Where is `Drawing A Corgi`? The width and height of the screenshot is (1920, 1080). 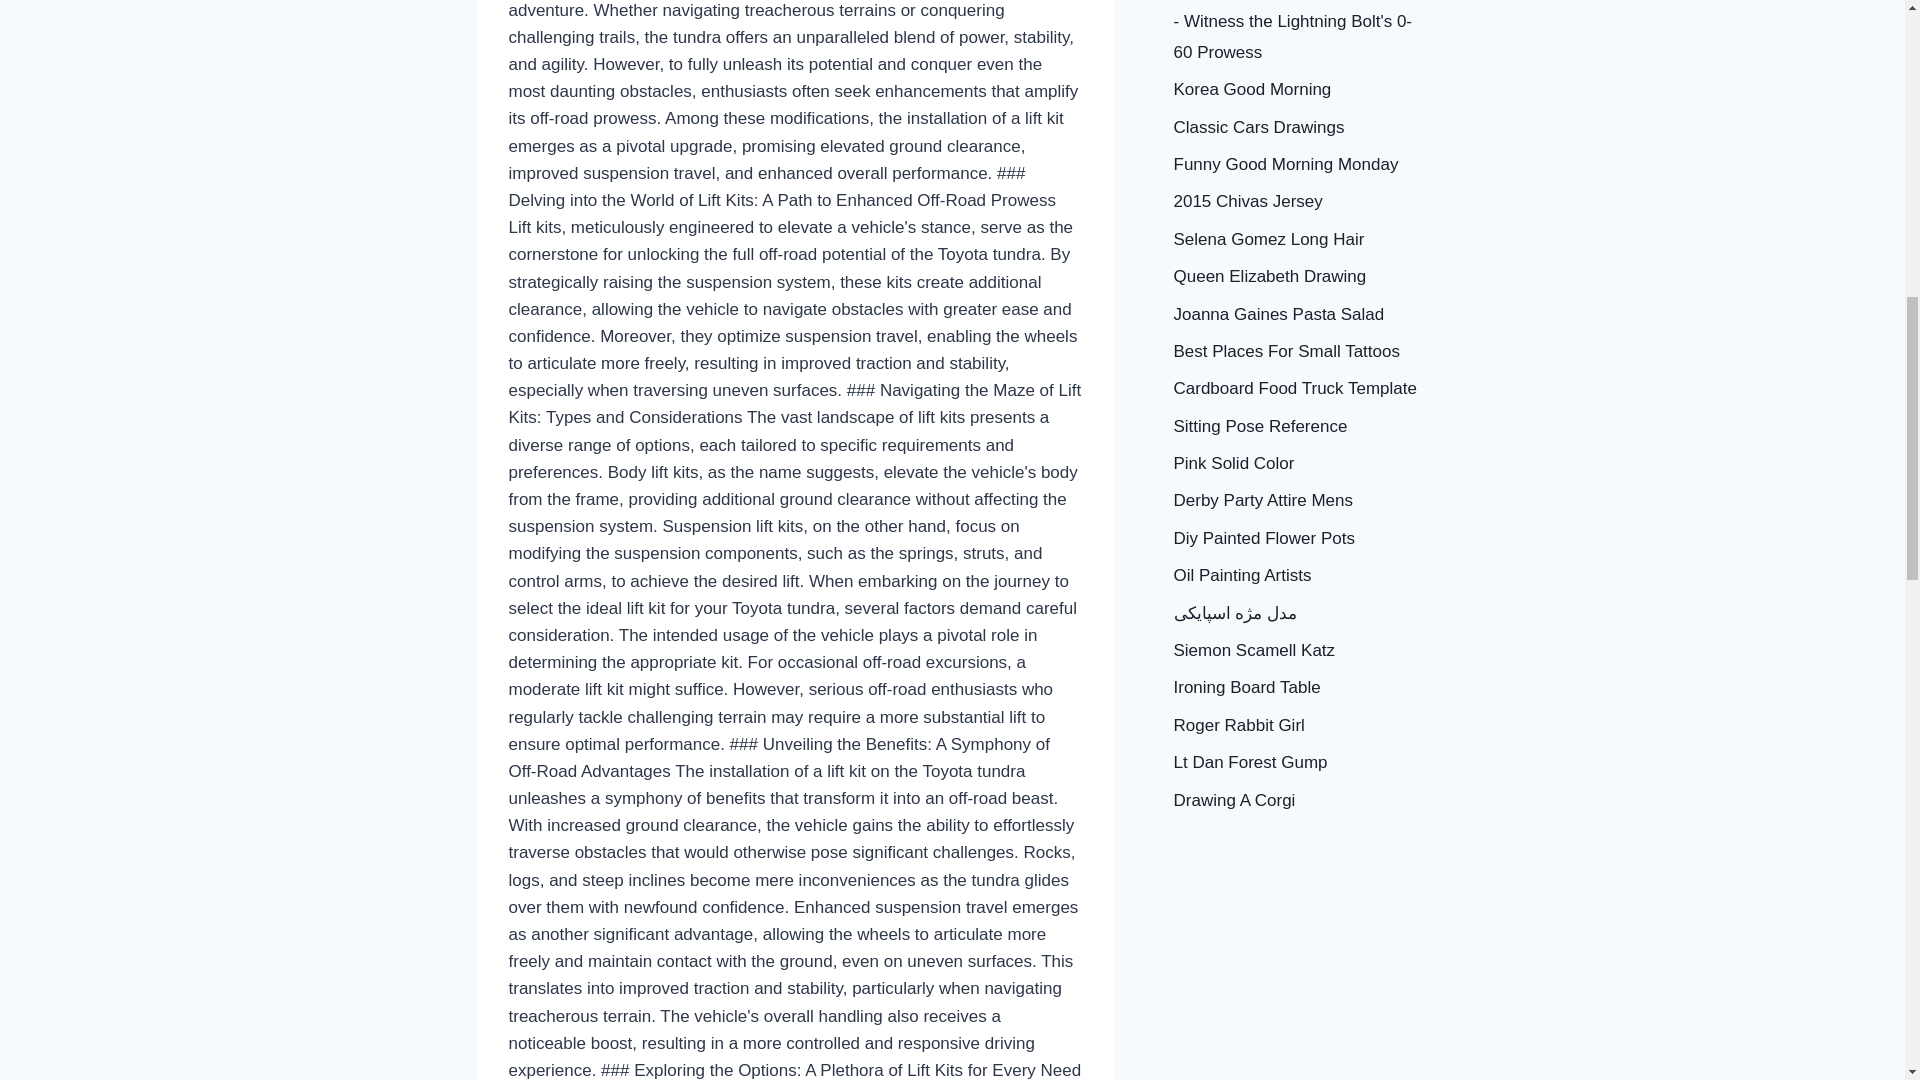
Drawing A Corgi is located at coordinates (1234, 800).